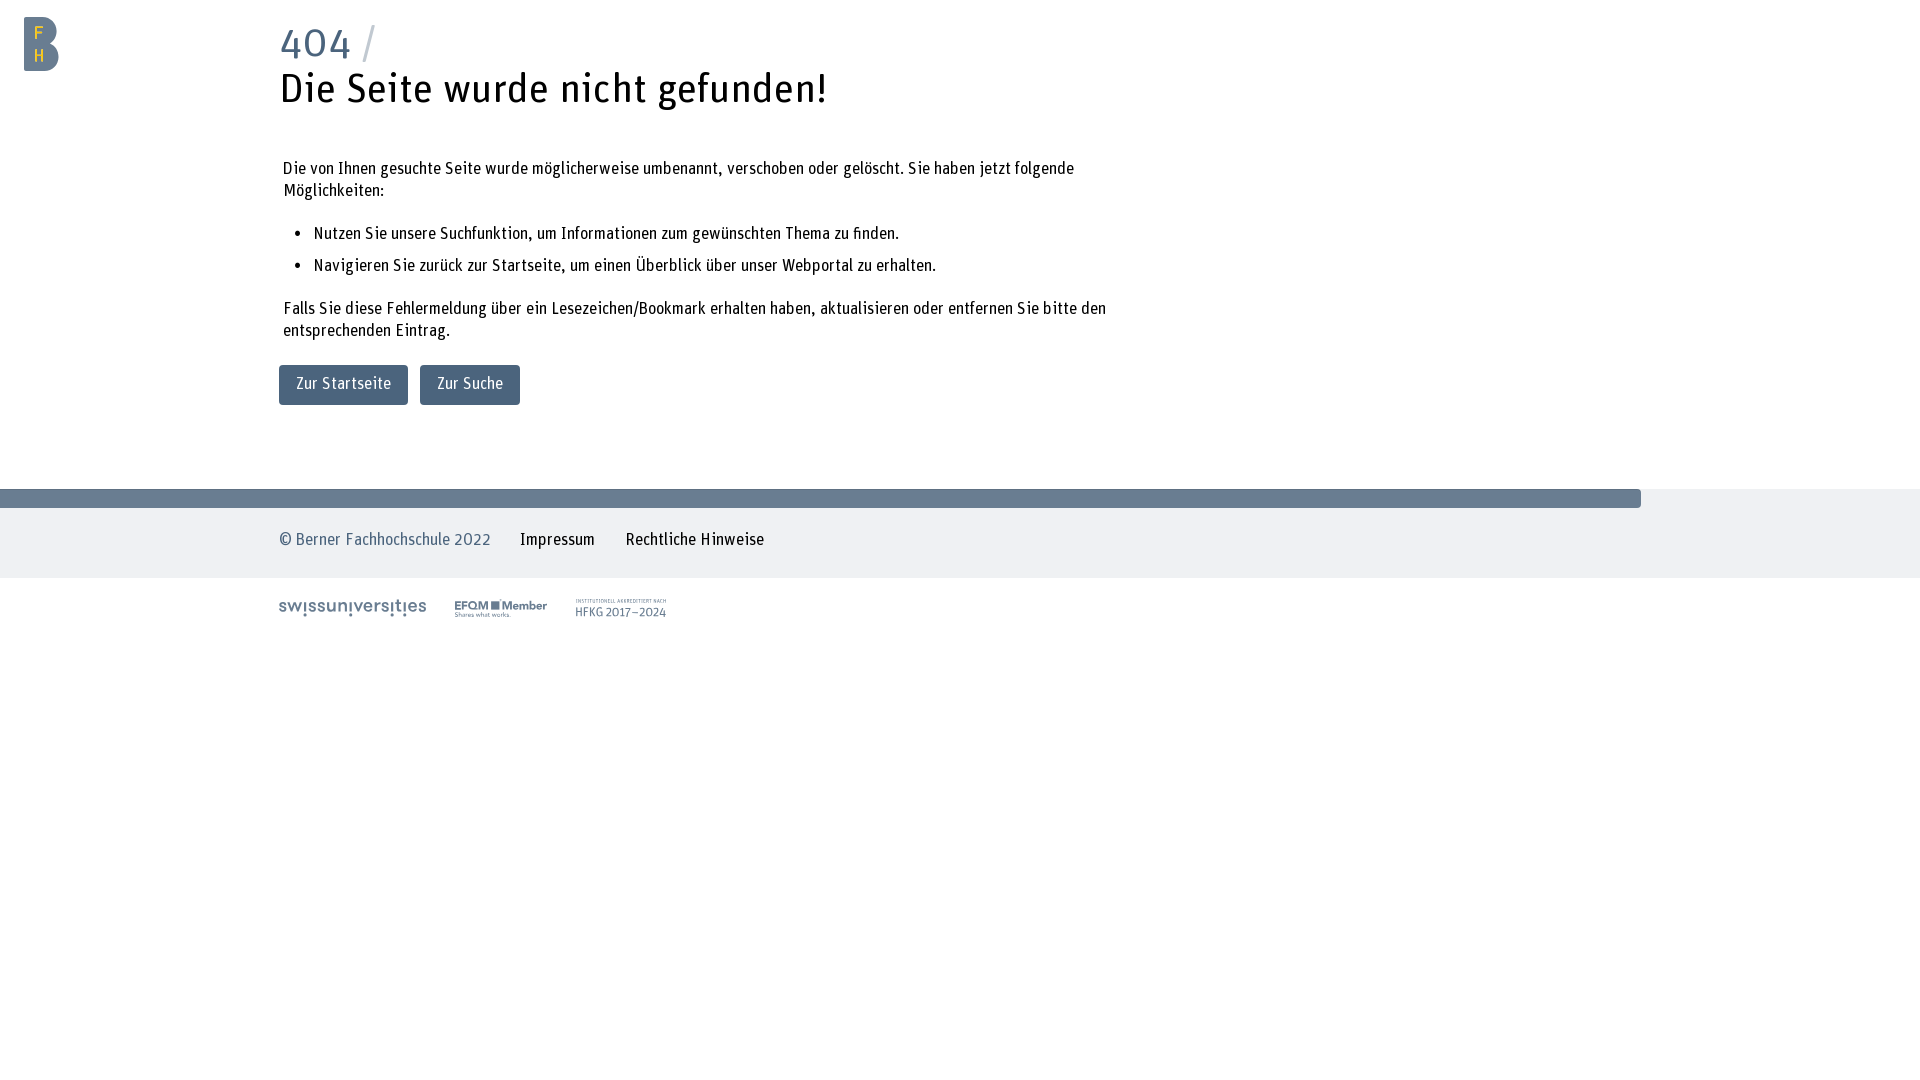 This screenshot has width=1920, height=1080. I want to click on Zur Startseite, so click(344, 384).